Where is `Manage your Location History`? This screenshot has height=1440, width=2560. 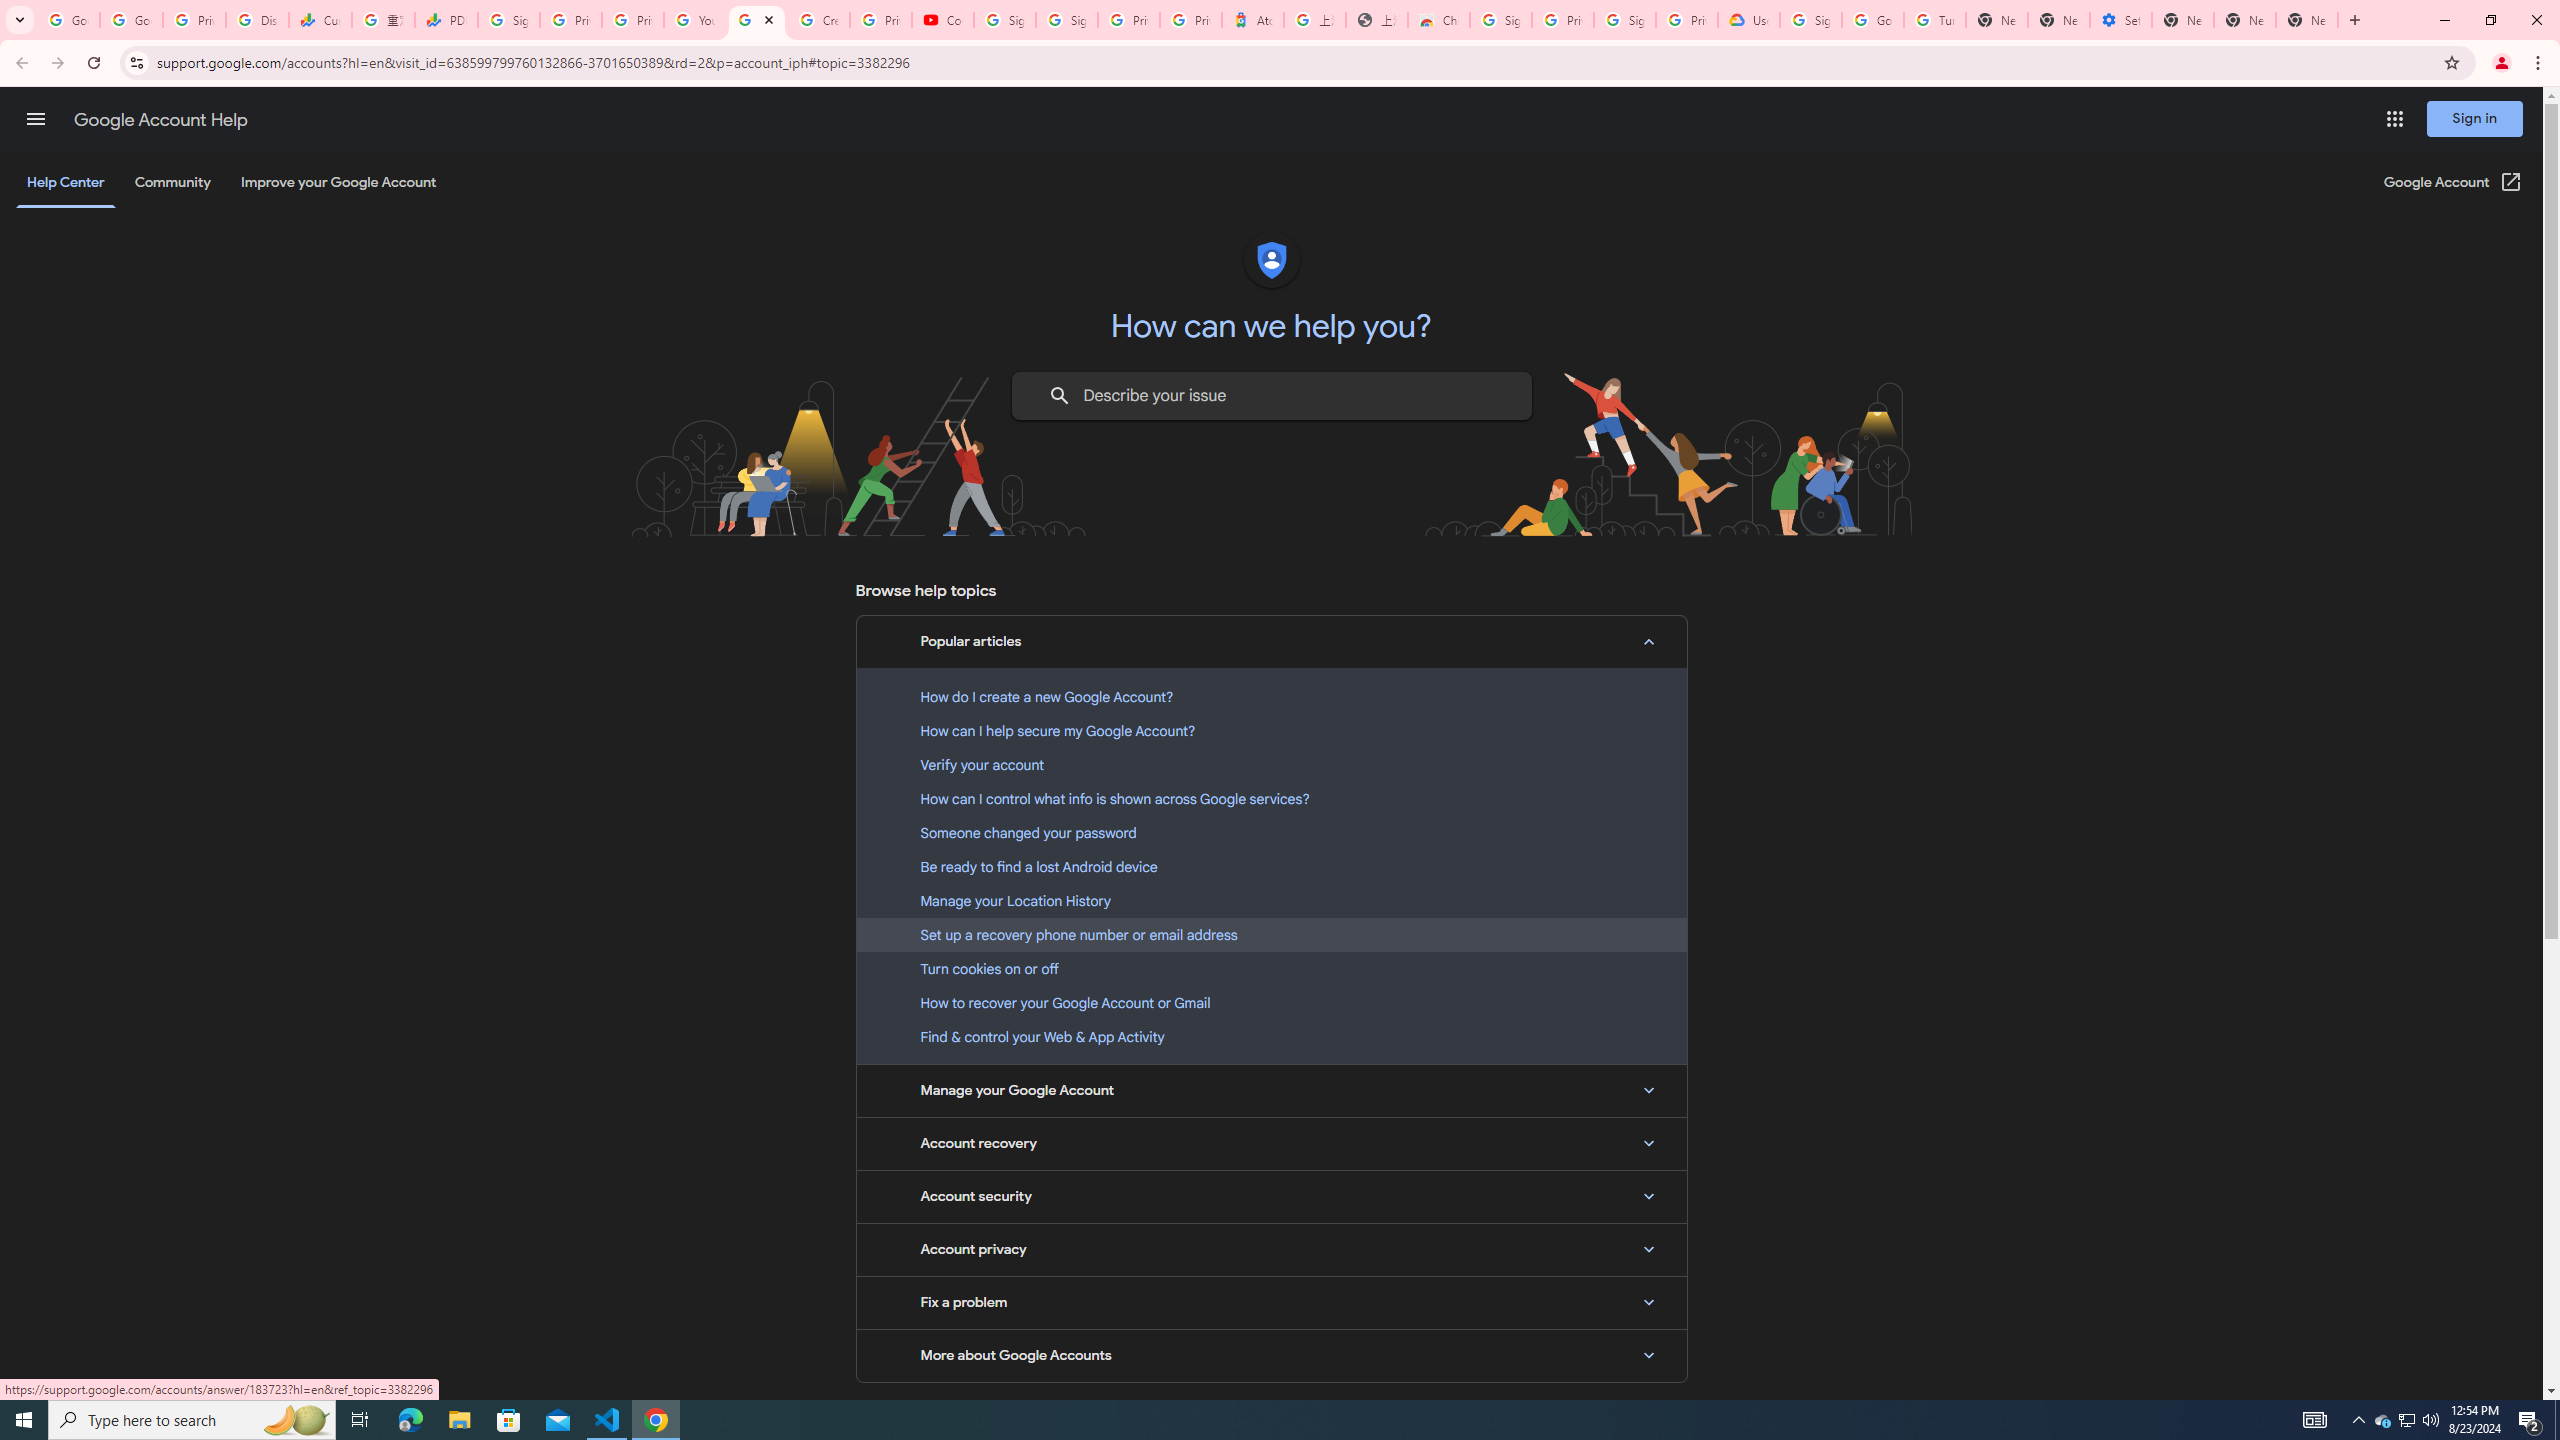 Manage your Location History is located at coordinates (1271, 901).